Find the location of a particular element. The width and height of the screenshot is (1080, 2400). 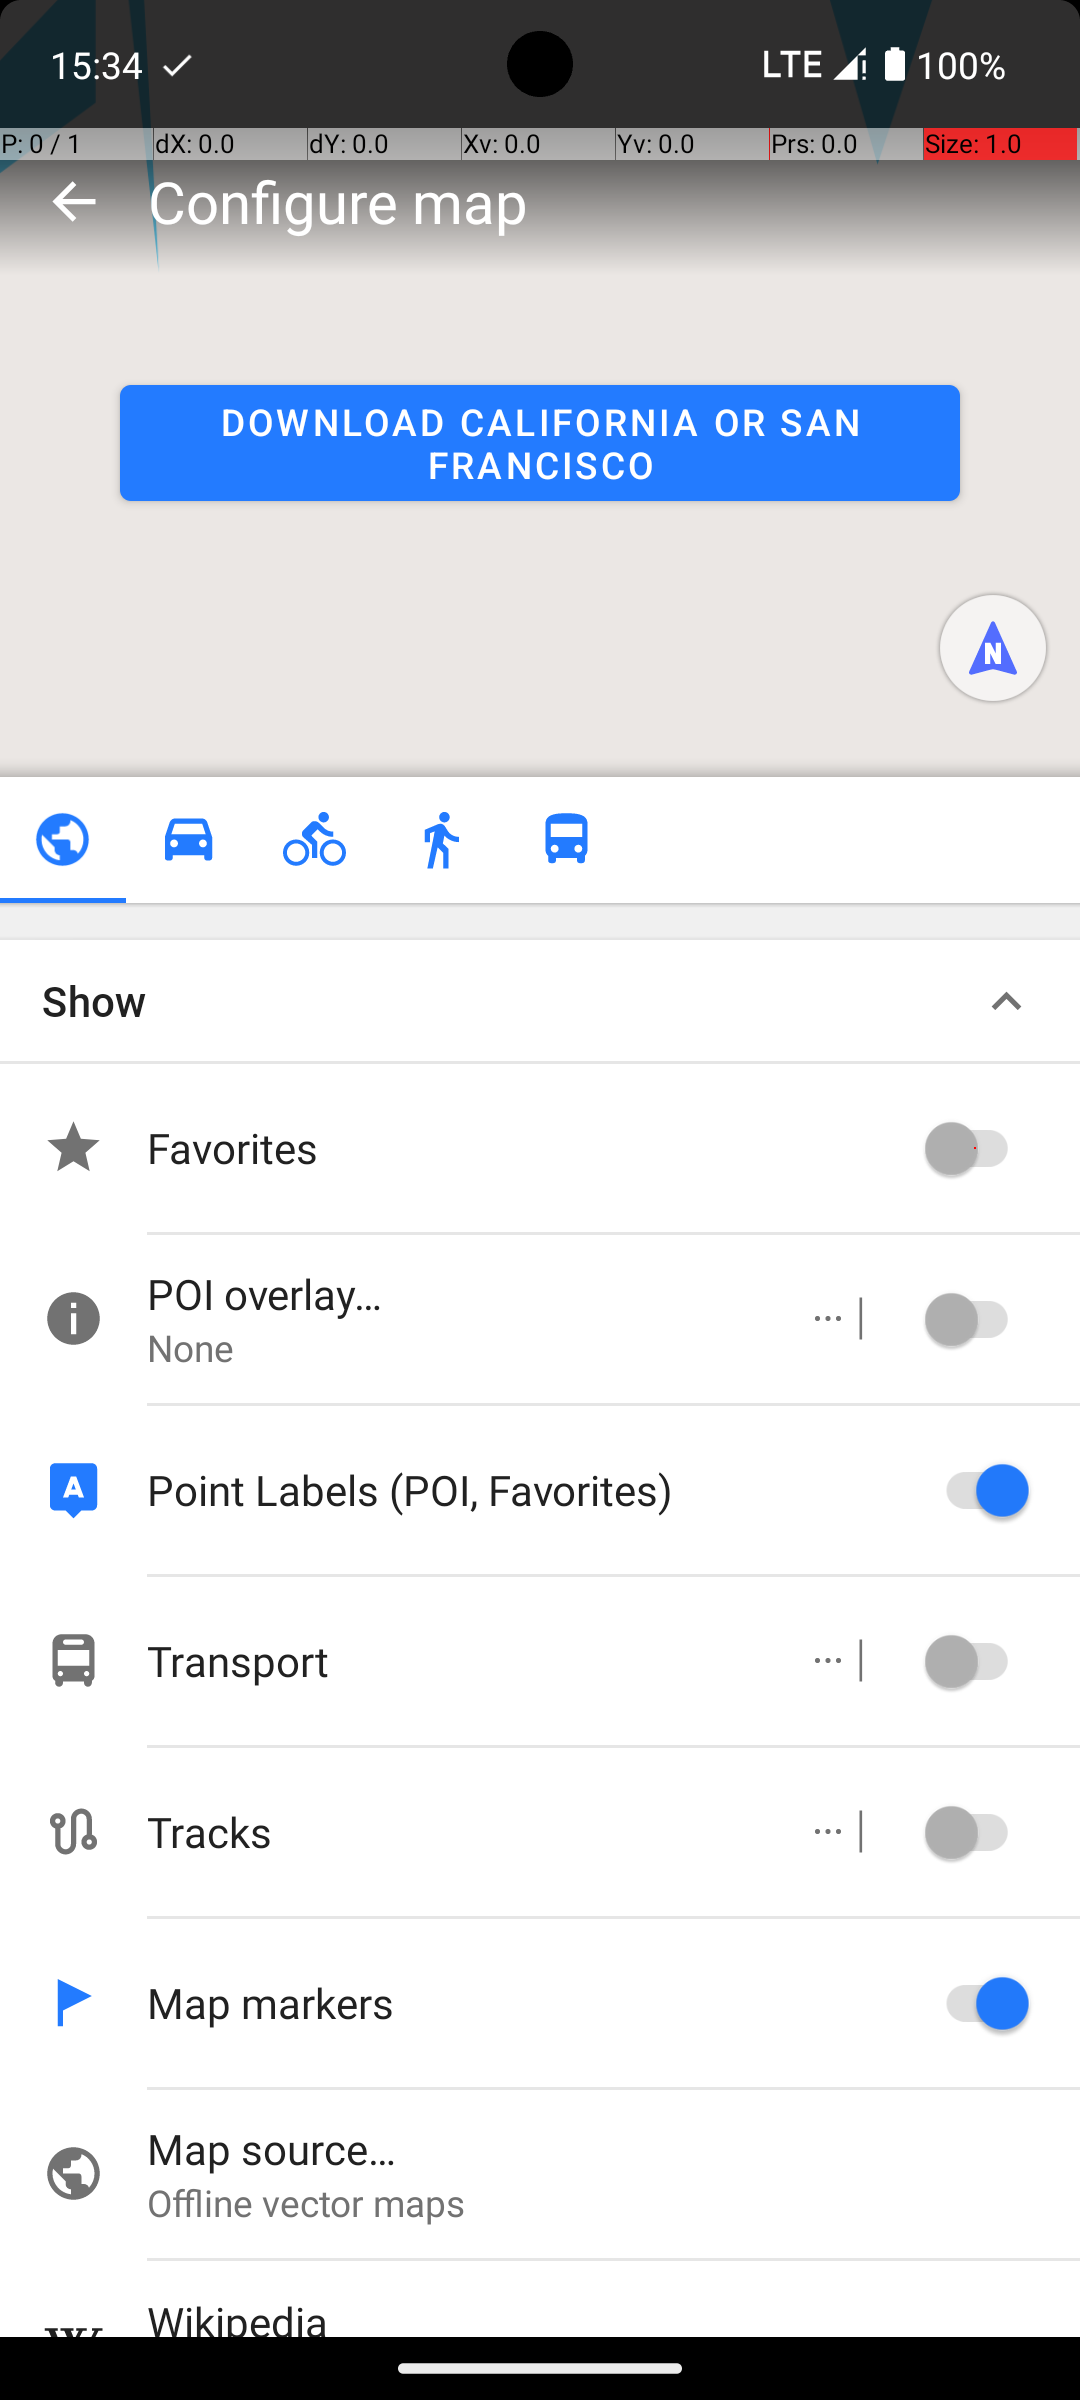

Back to map is located at coordinates (74, 201).